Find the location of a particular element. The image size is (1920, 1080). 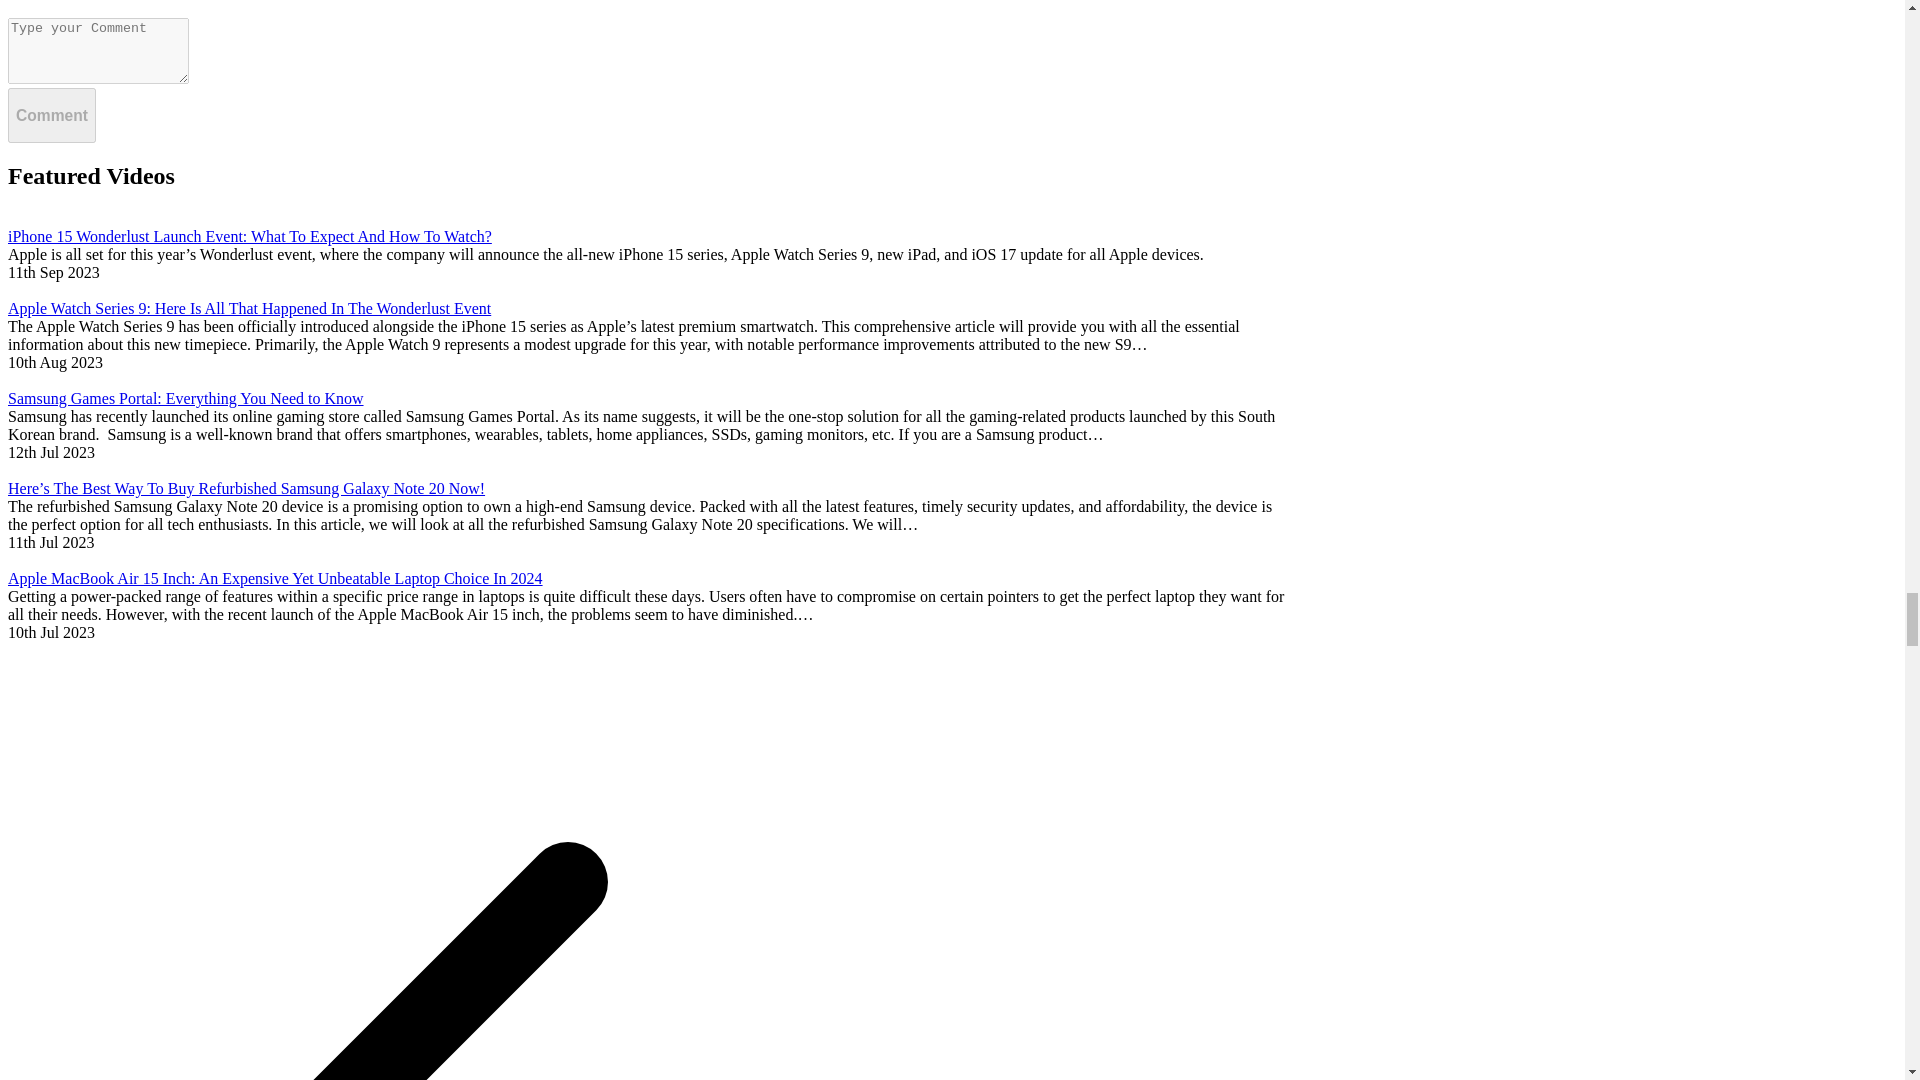

Samsung Games Portal: Everything You Need to Know is located at coordinates (648, 398).